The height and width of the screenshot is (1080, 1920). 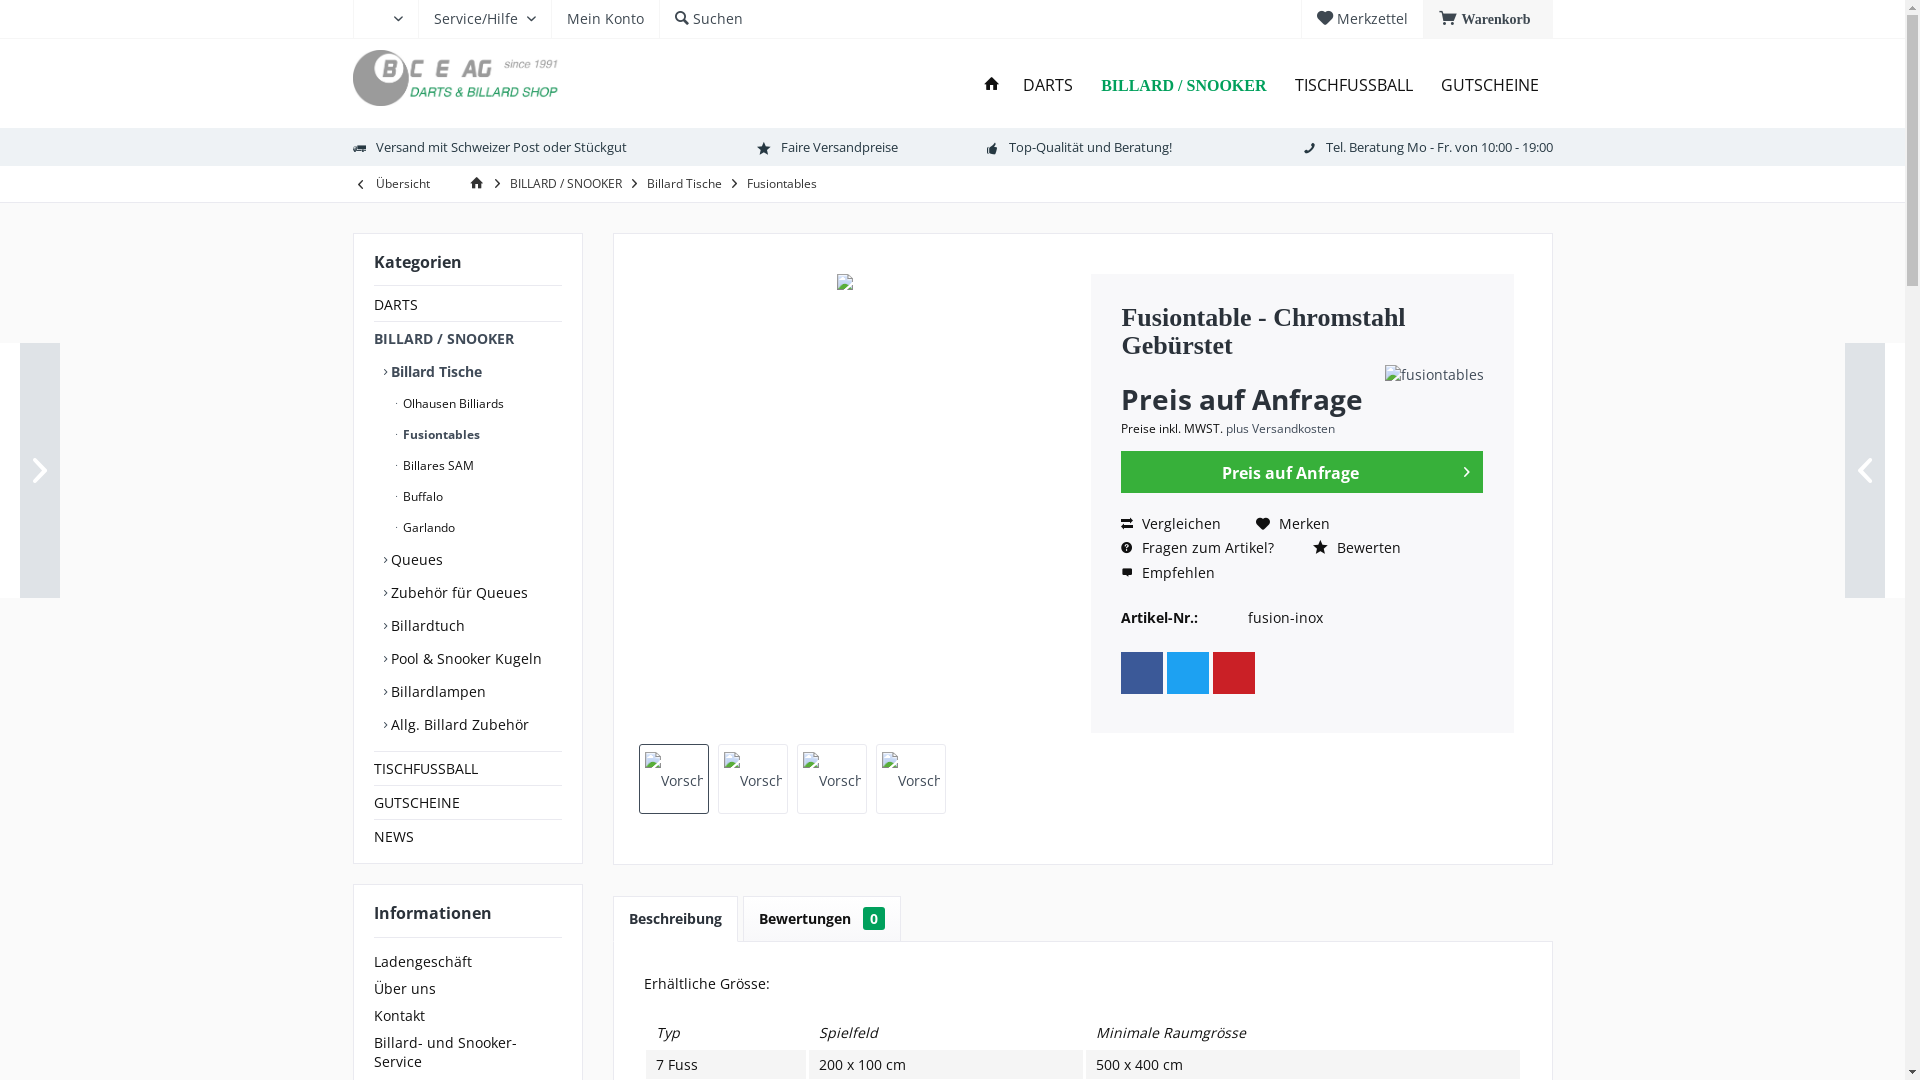 What do you see at coordinates (473, 560) in the screenshot?
I see `Queues` at bounding box center [473, 560].